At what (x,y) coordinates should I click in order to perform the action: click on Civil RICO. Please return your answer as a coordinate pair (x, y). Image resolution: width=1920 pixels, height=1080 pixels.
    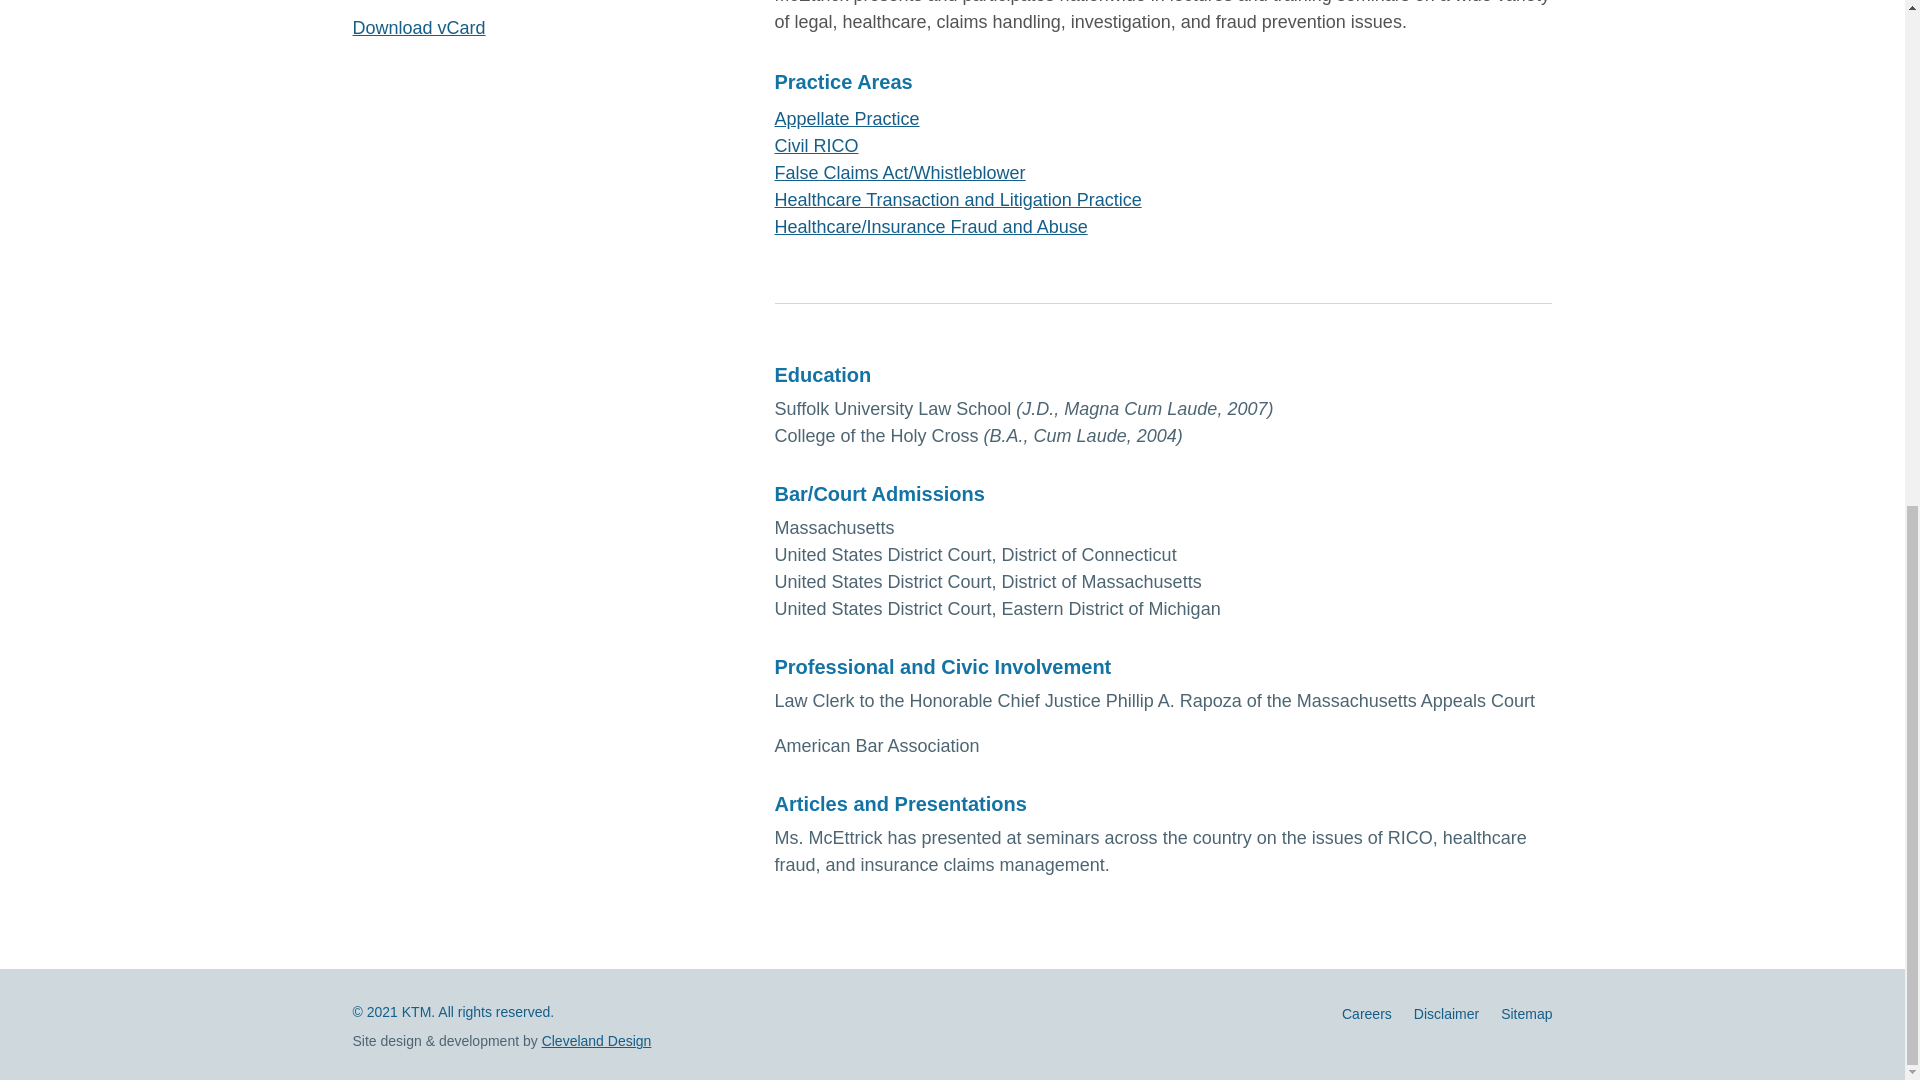
    Looking at the image, I should click on (816, 146).